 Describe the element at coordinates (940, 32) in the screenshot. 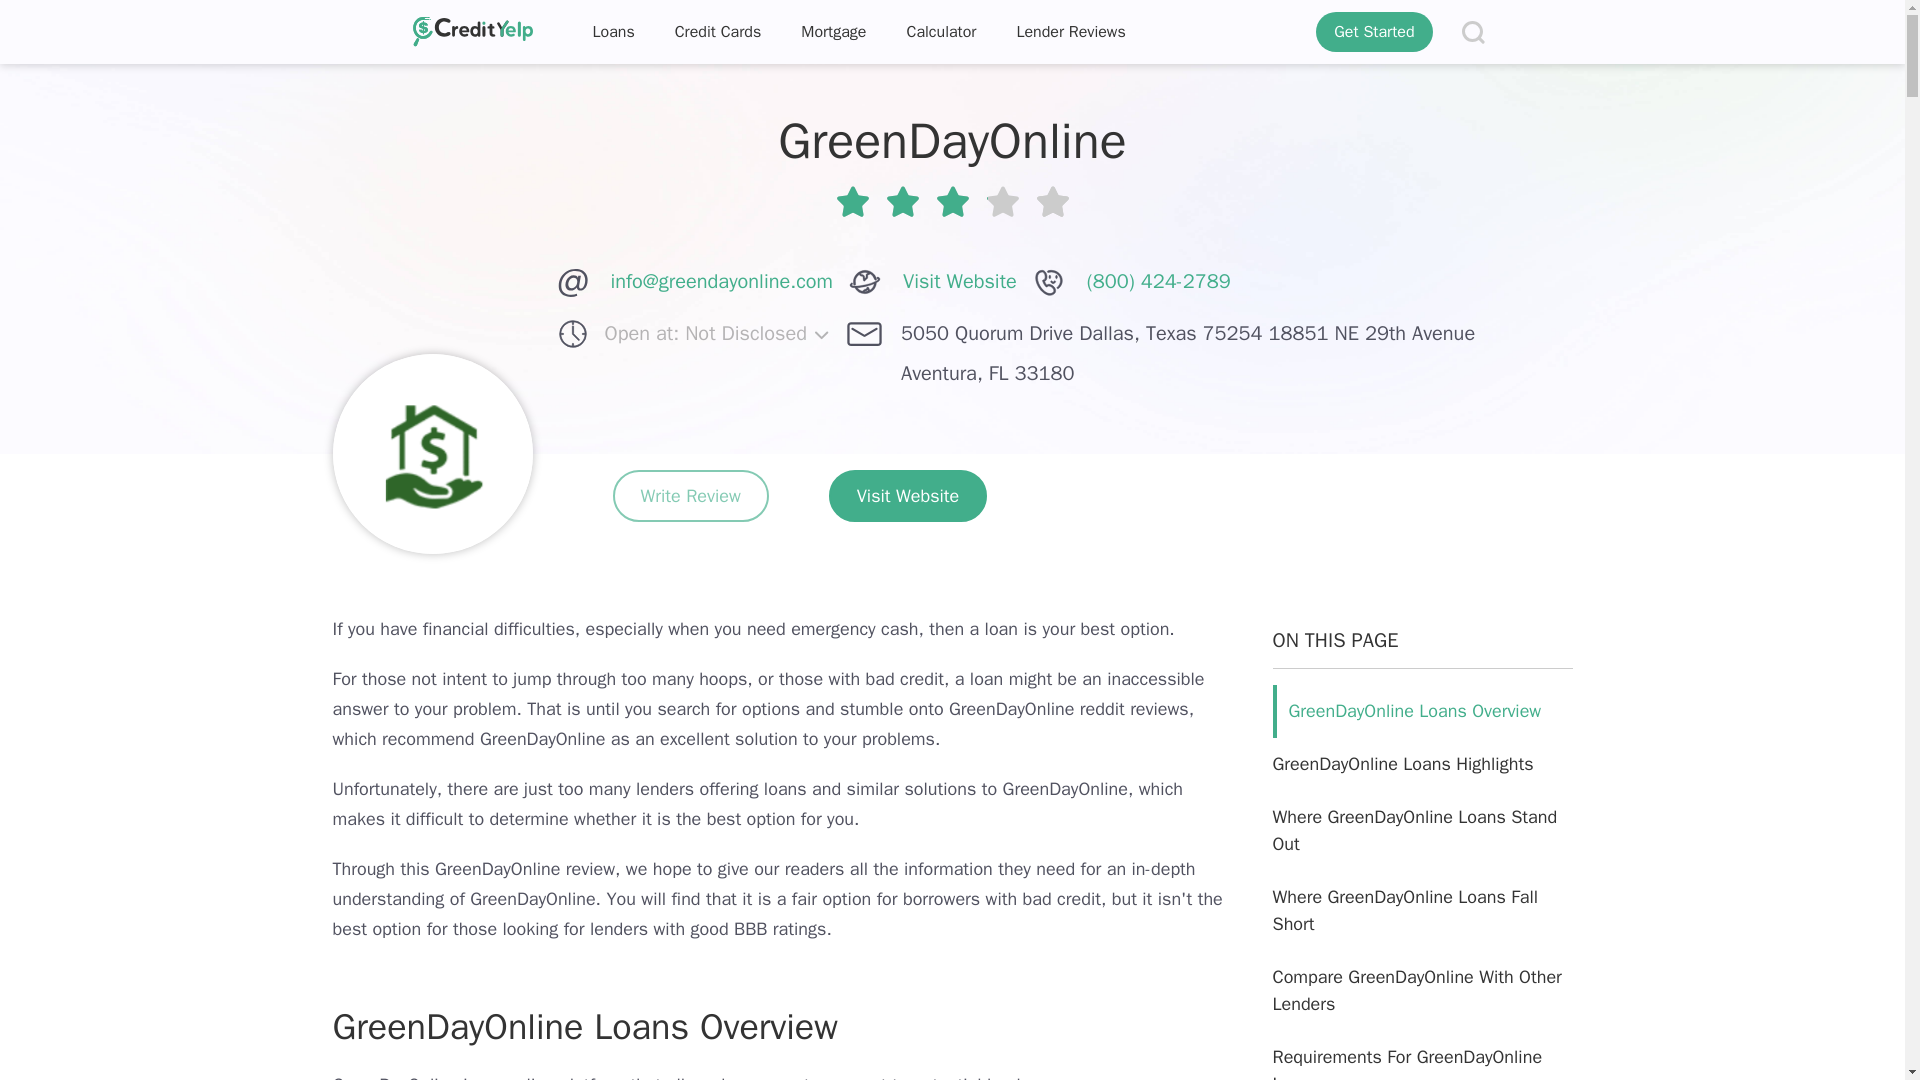

I see `Calculator` at that location.